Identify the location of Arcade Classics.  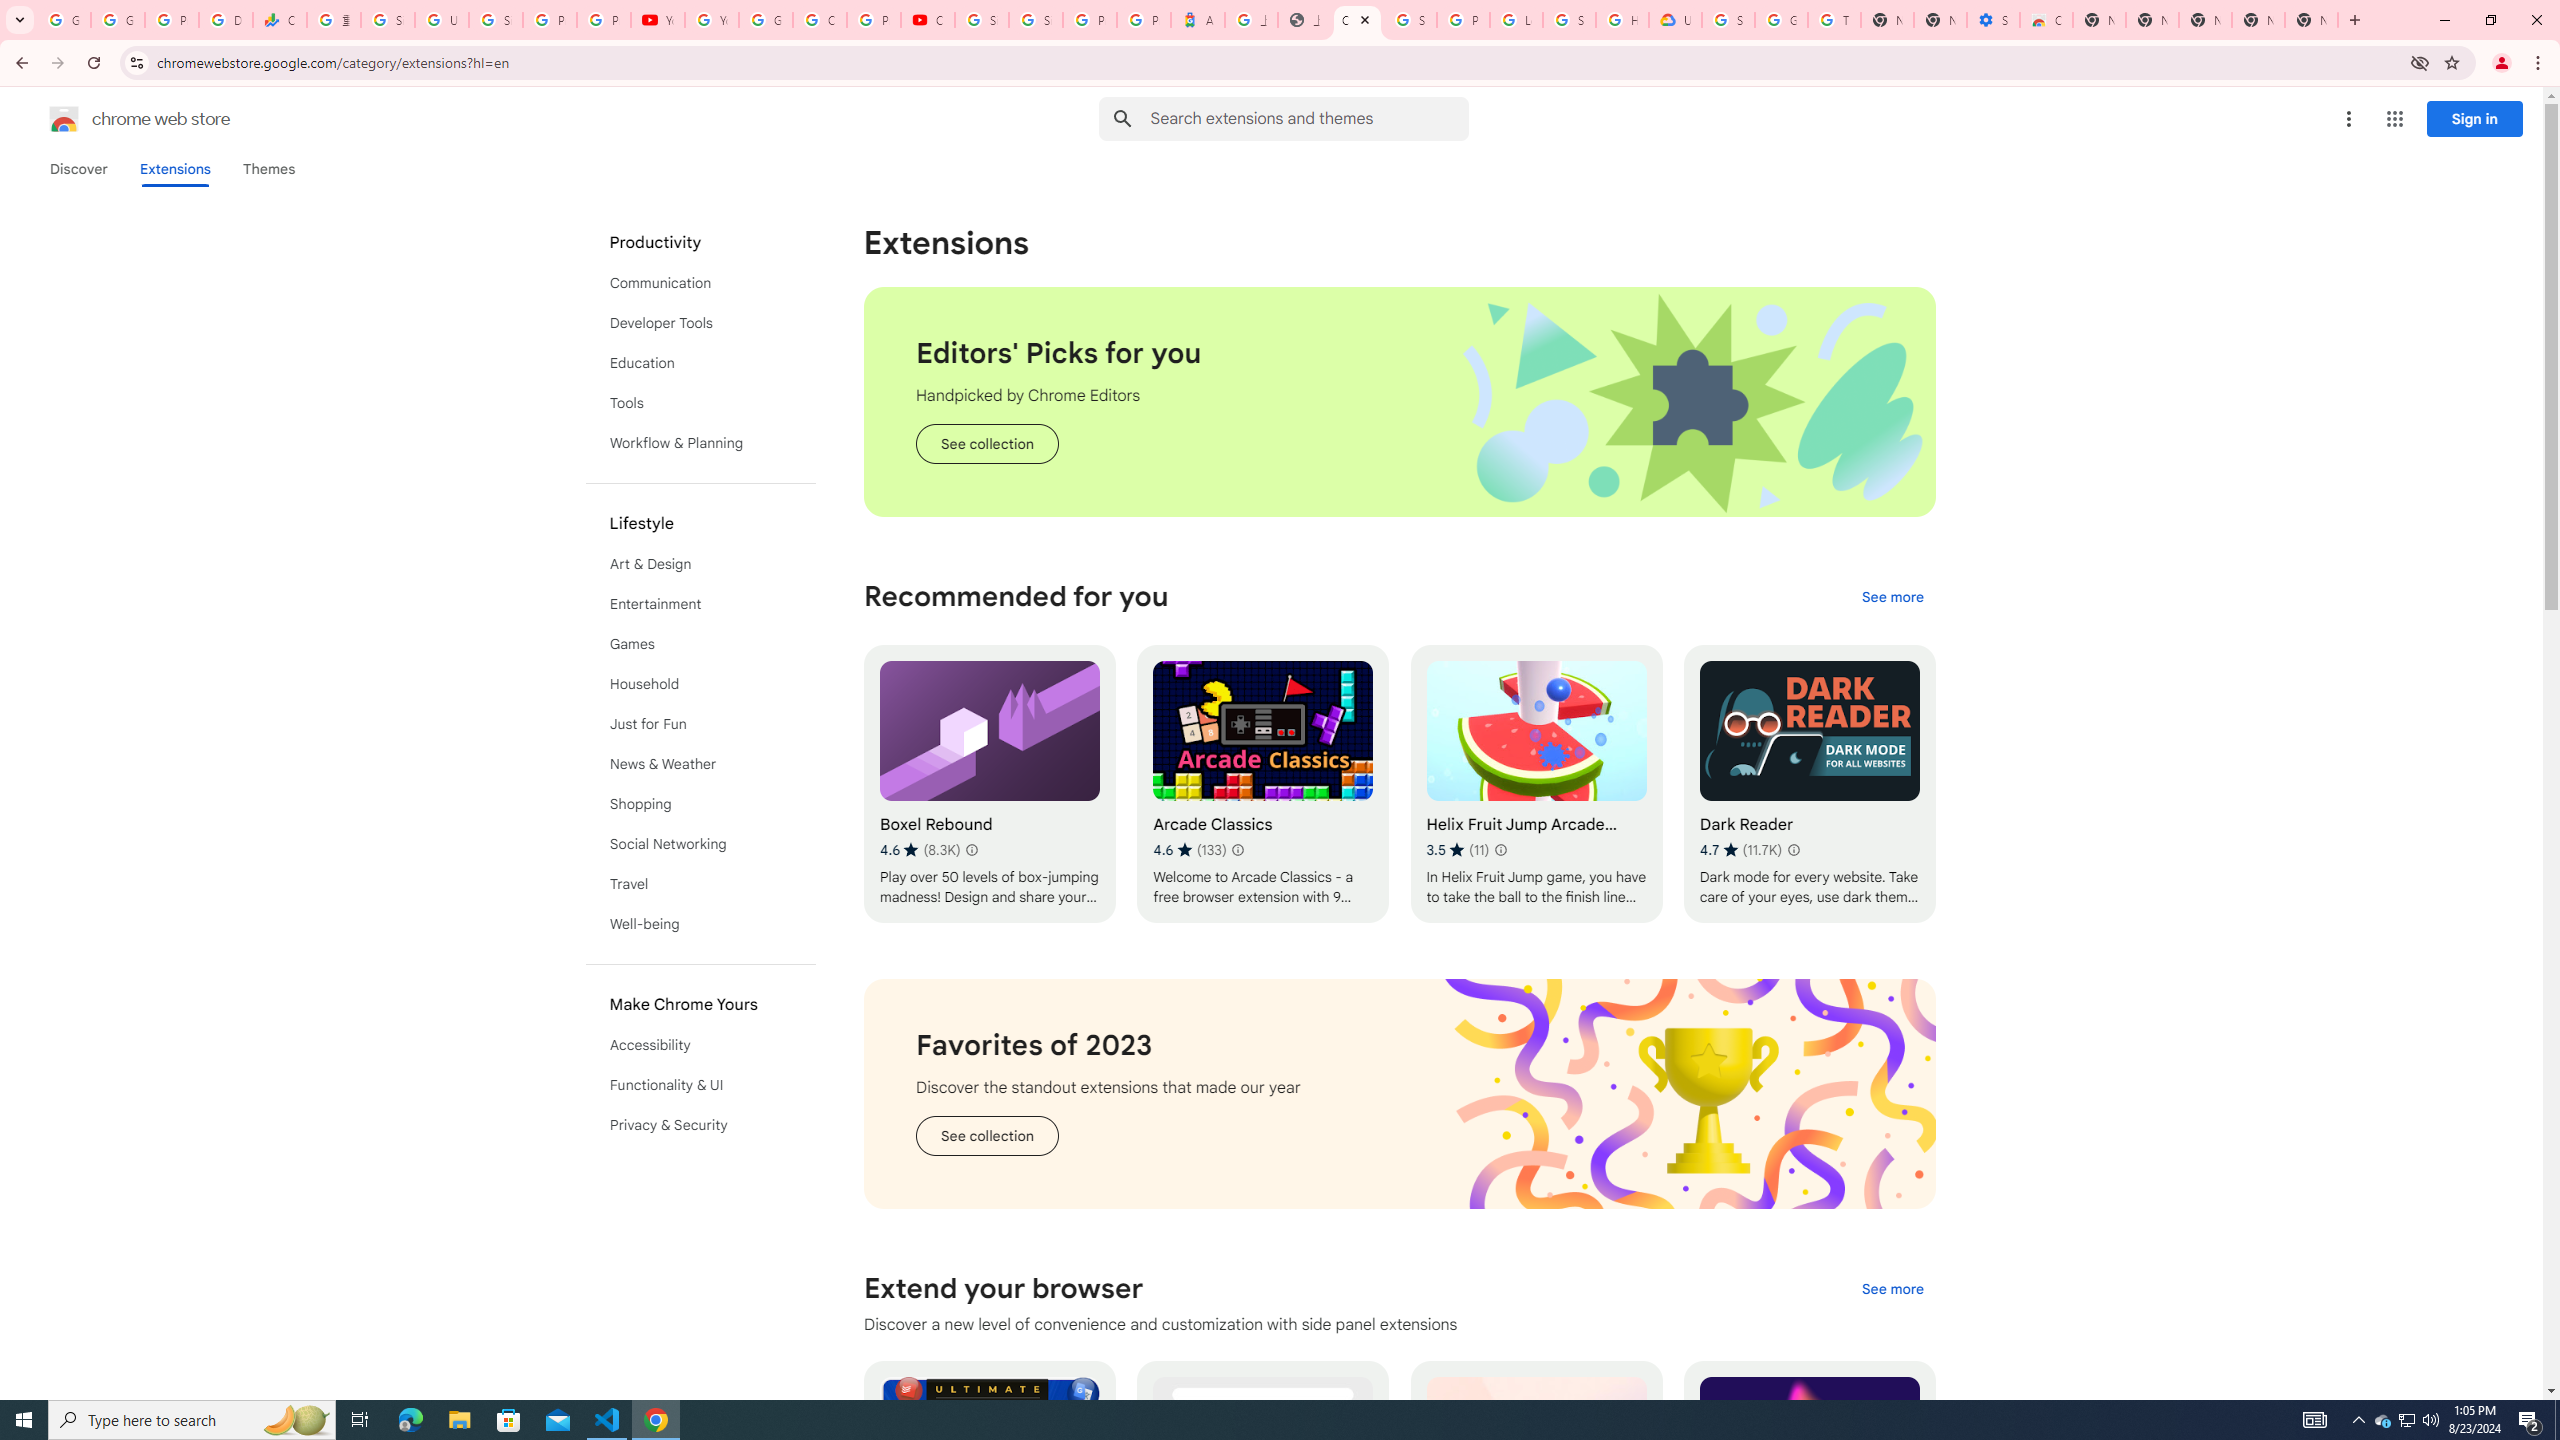
(1263, 784).